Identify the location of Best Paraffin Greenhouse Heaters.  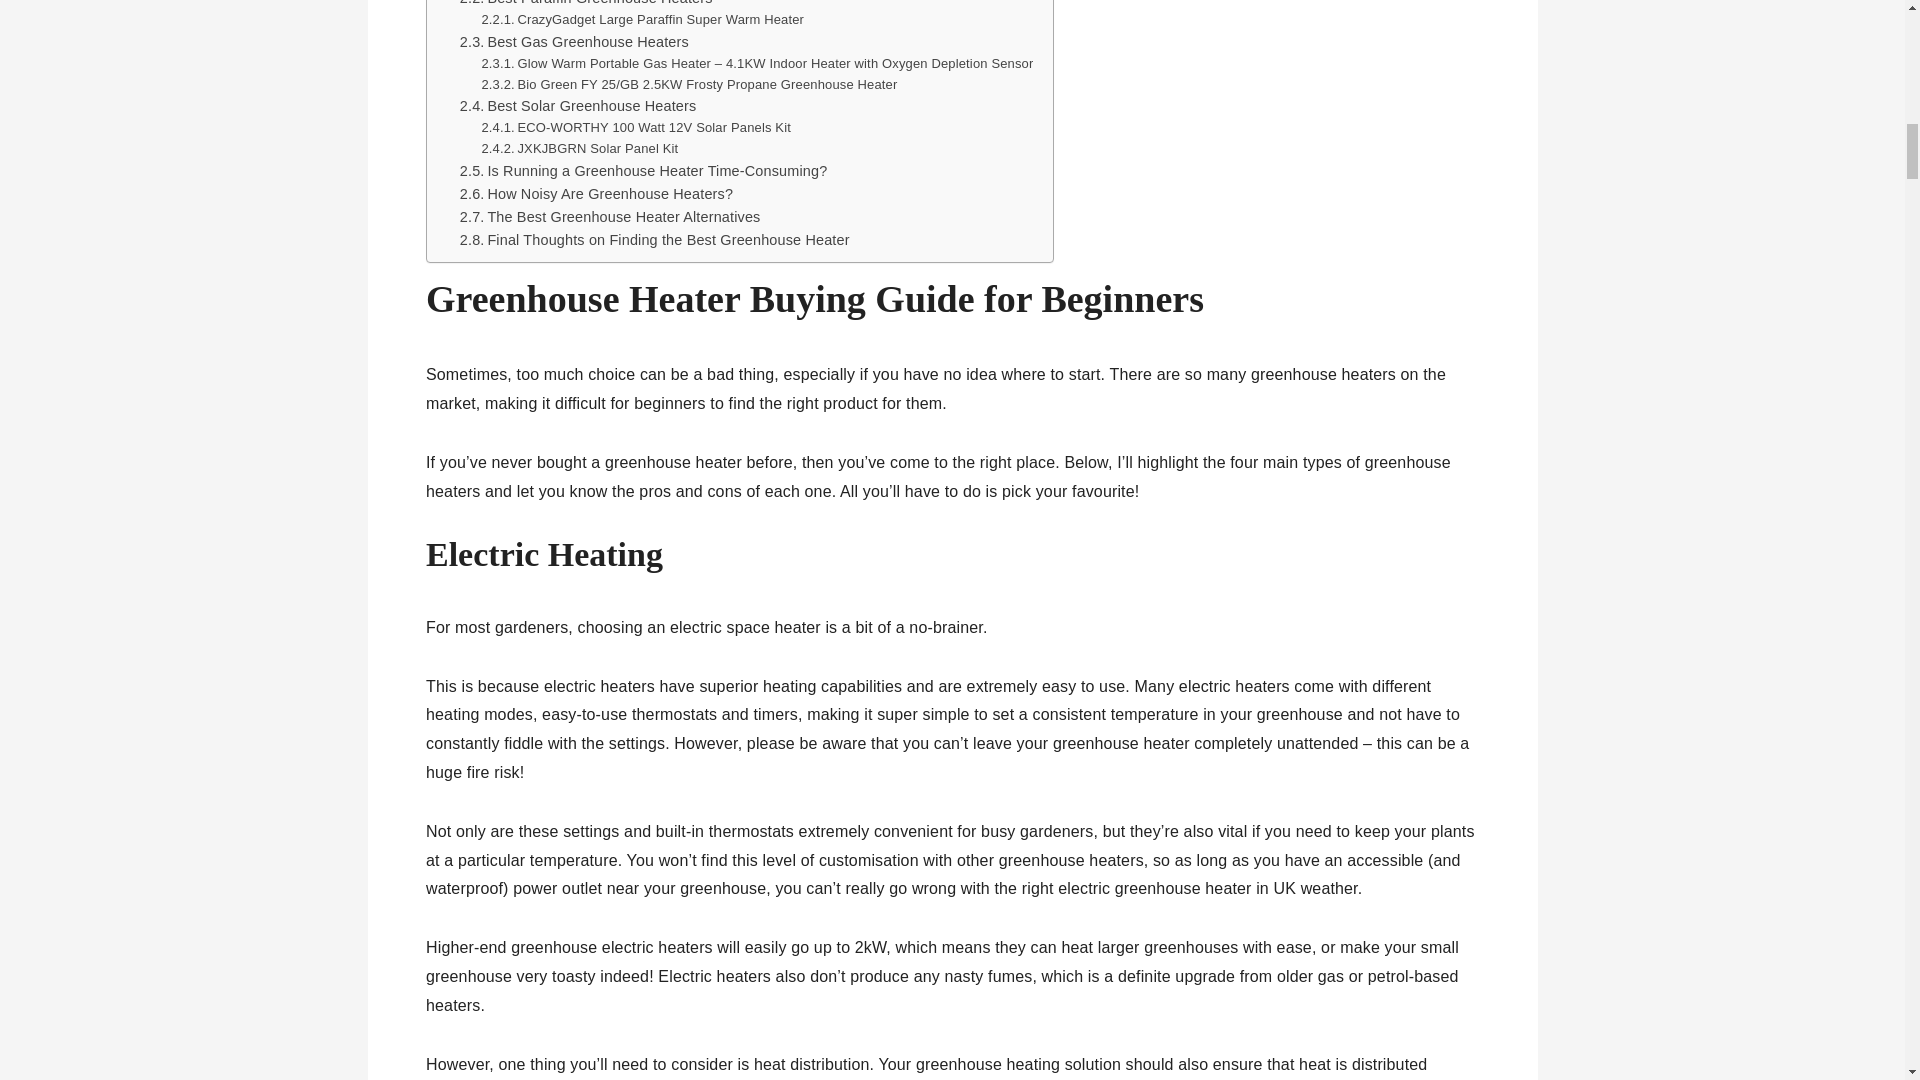
(586, 4).